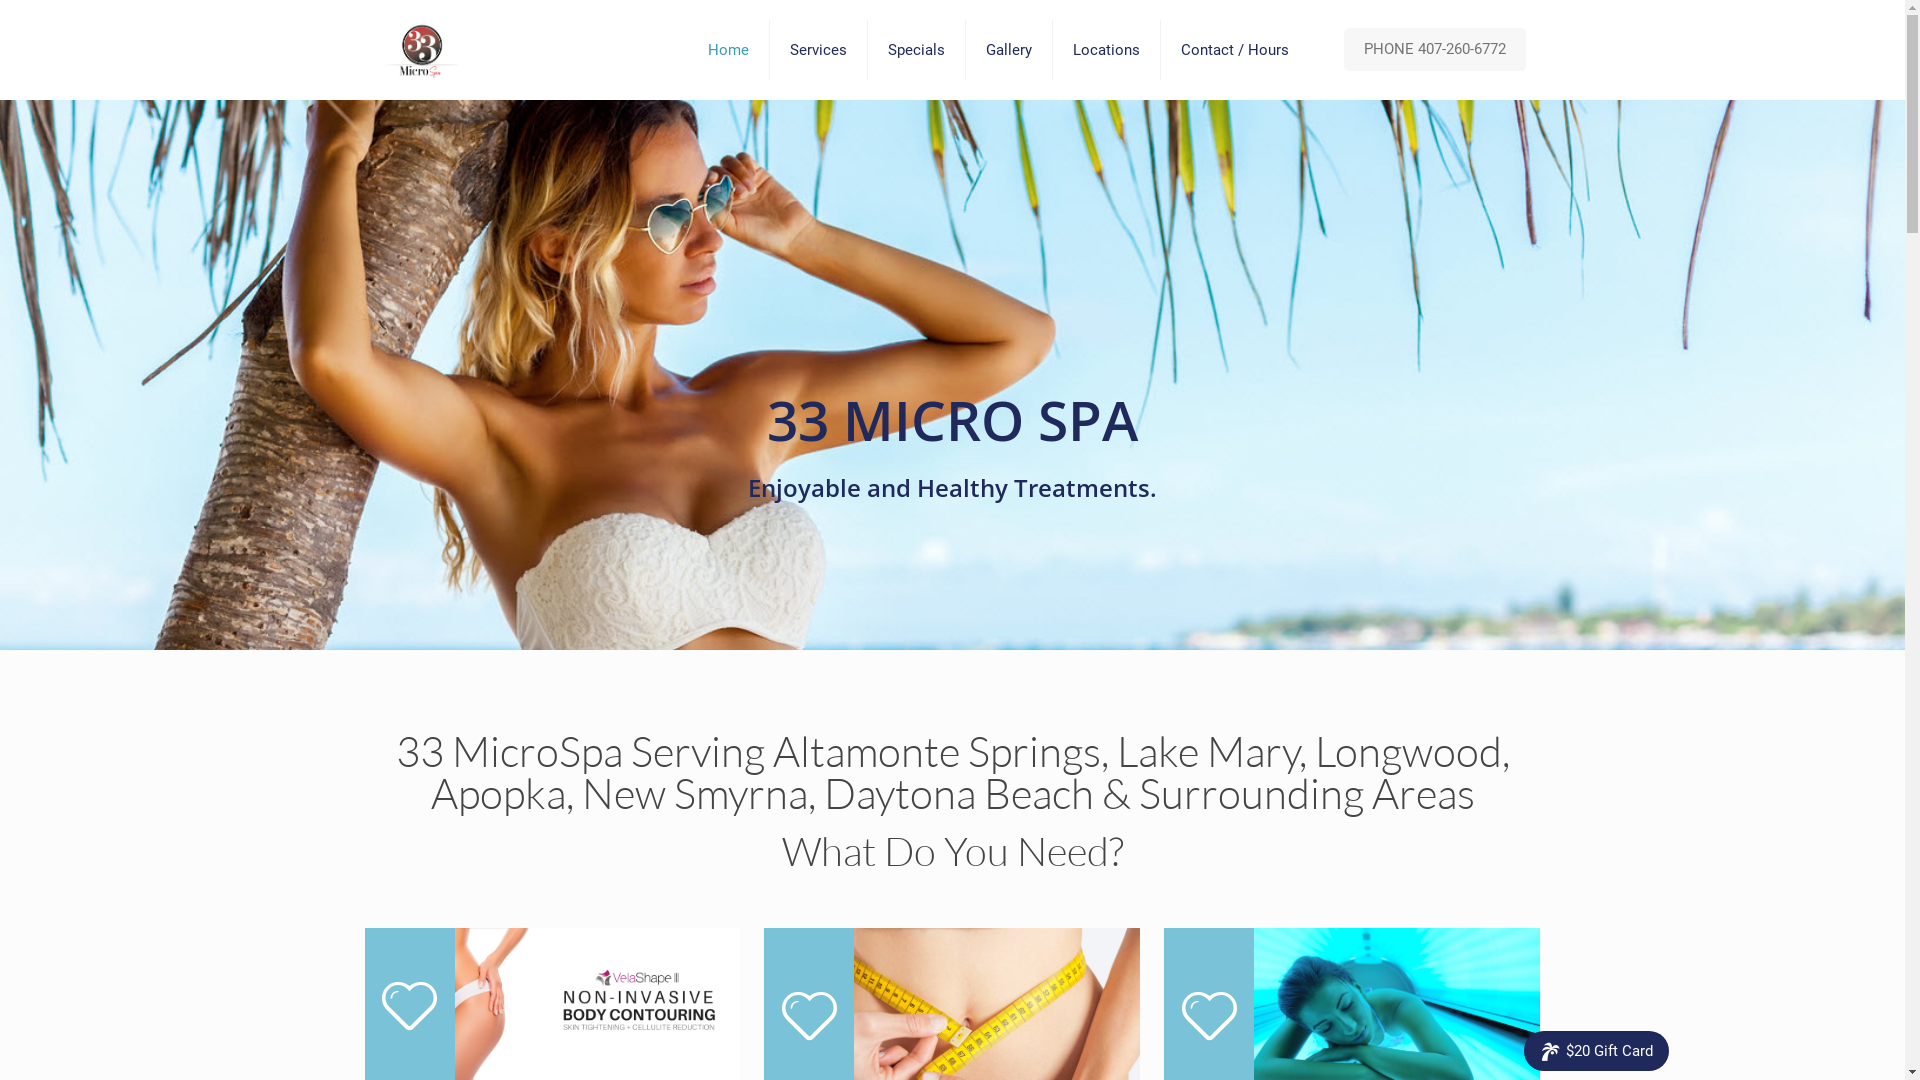 Image resolution: width=1920 pixels, height=1080 pixels. I want to click on $20 Gift Card, so click(1596, 1051).